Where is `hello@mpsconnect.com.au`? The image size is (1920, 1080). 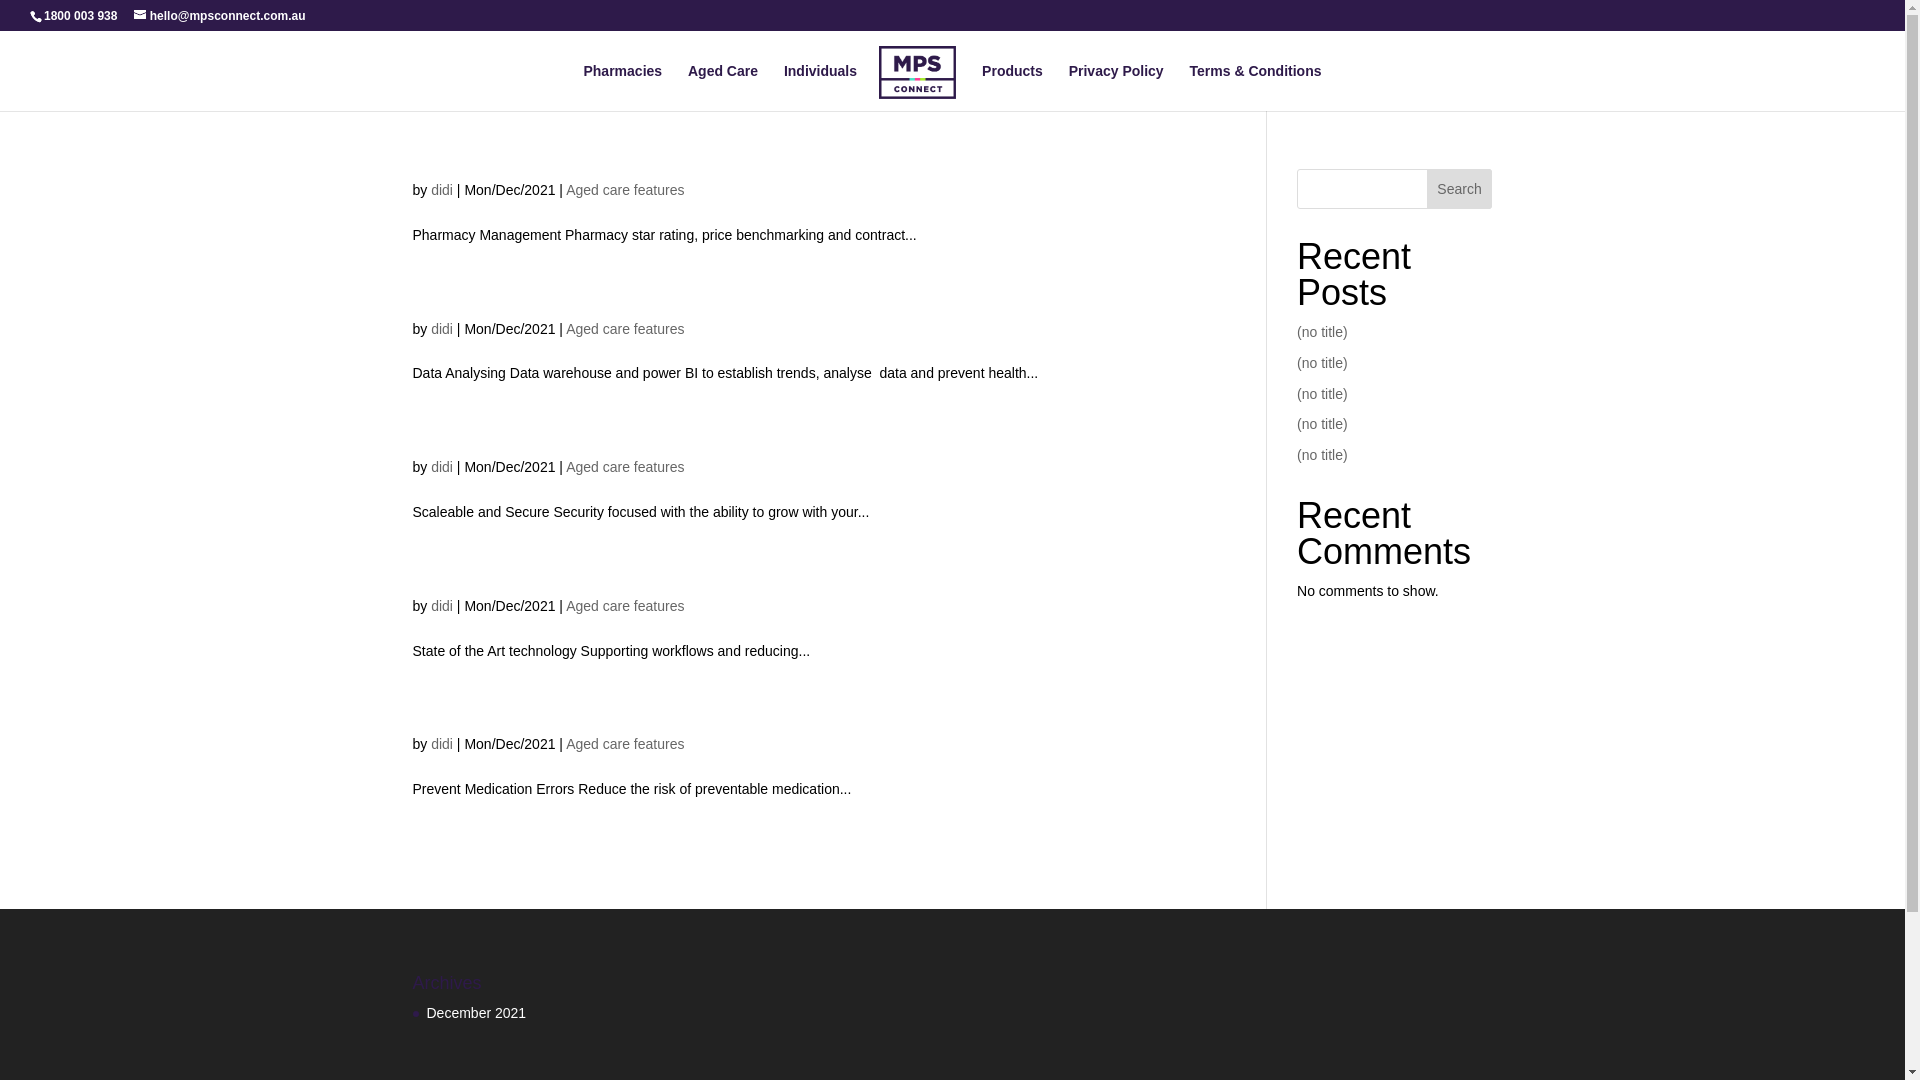
hello@mpsconnect.com.au is located at coordinates (220, 16).